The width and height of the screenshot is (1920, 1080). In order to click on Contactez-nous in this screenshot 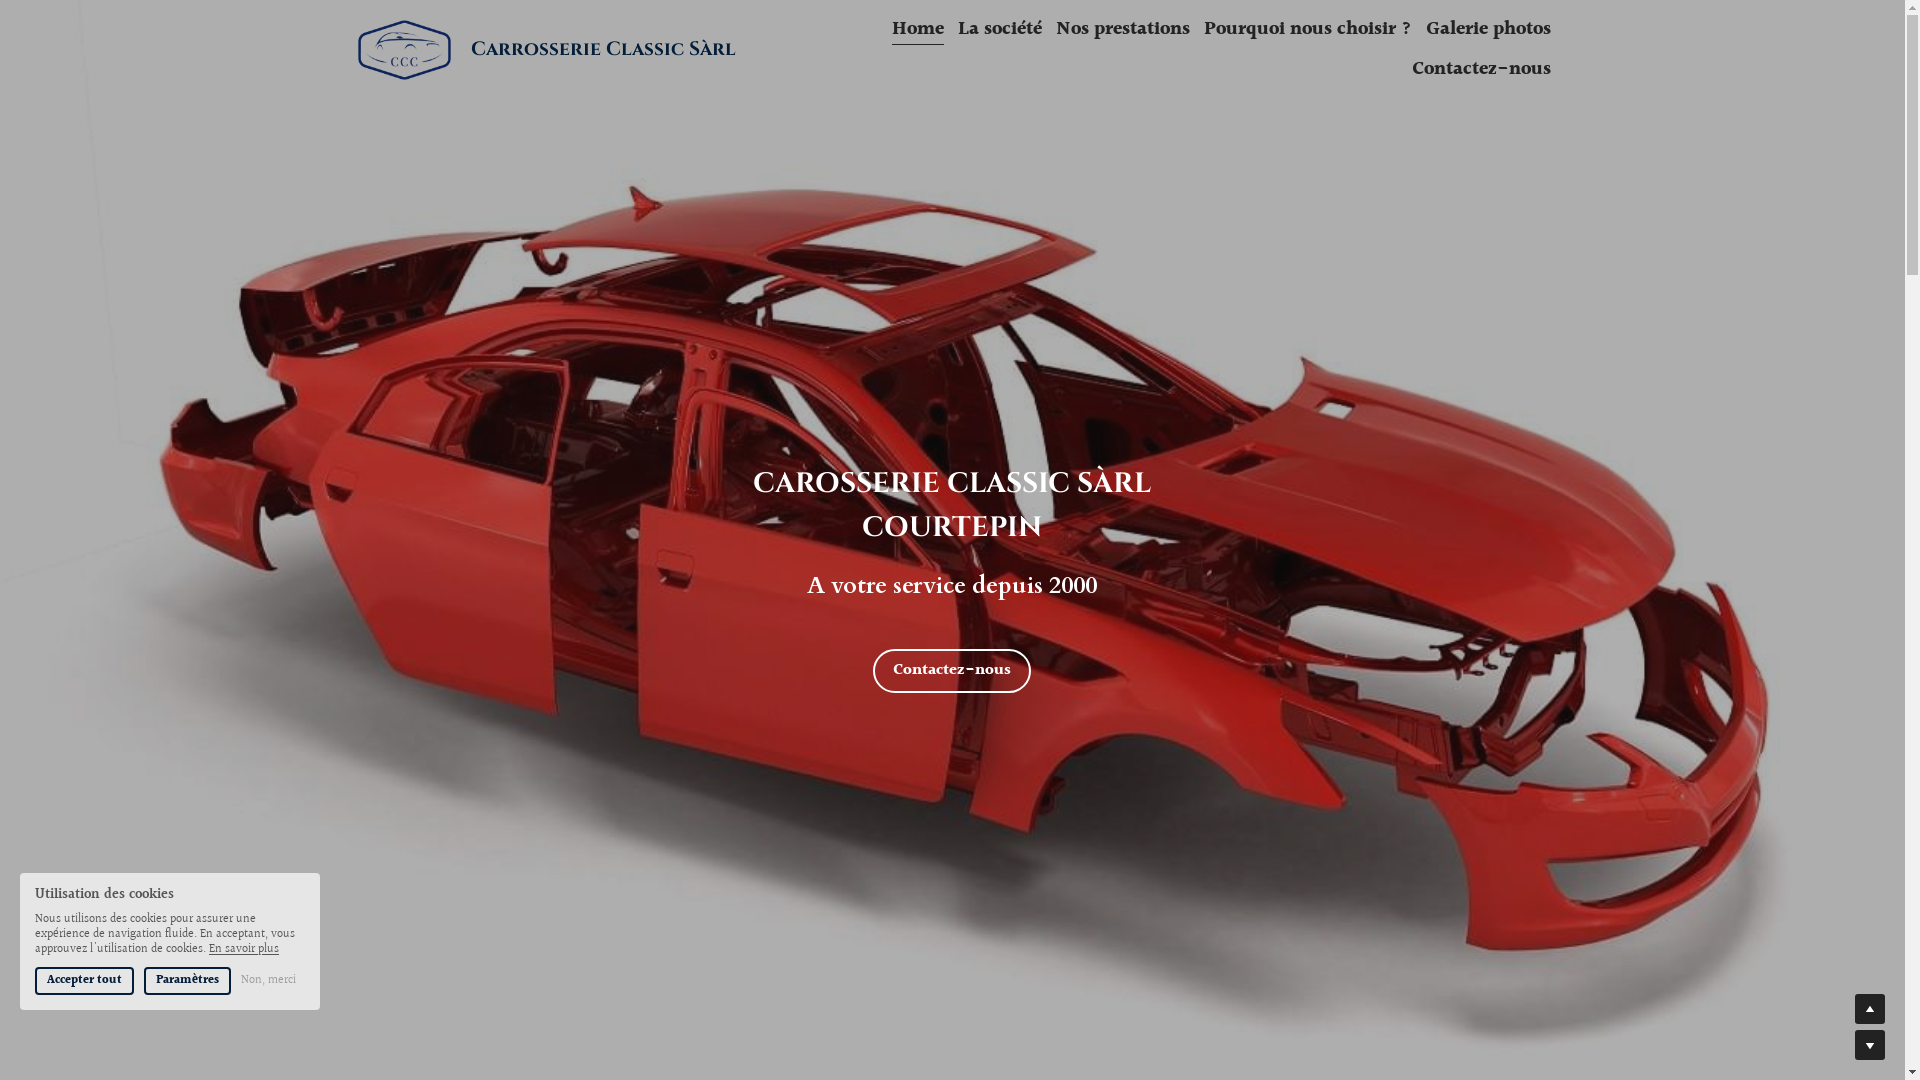, I will do `click(952, 671)`.